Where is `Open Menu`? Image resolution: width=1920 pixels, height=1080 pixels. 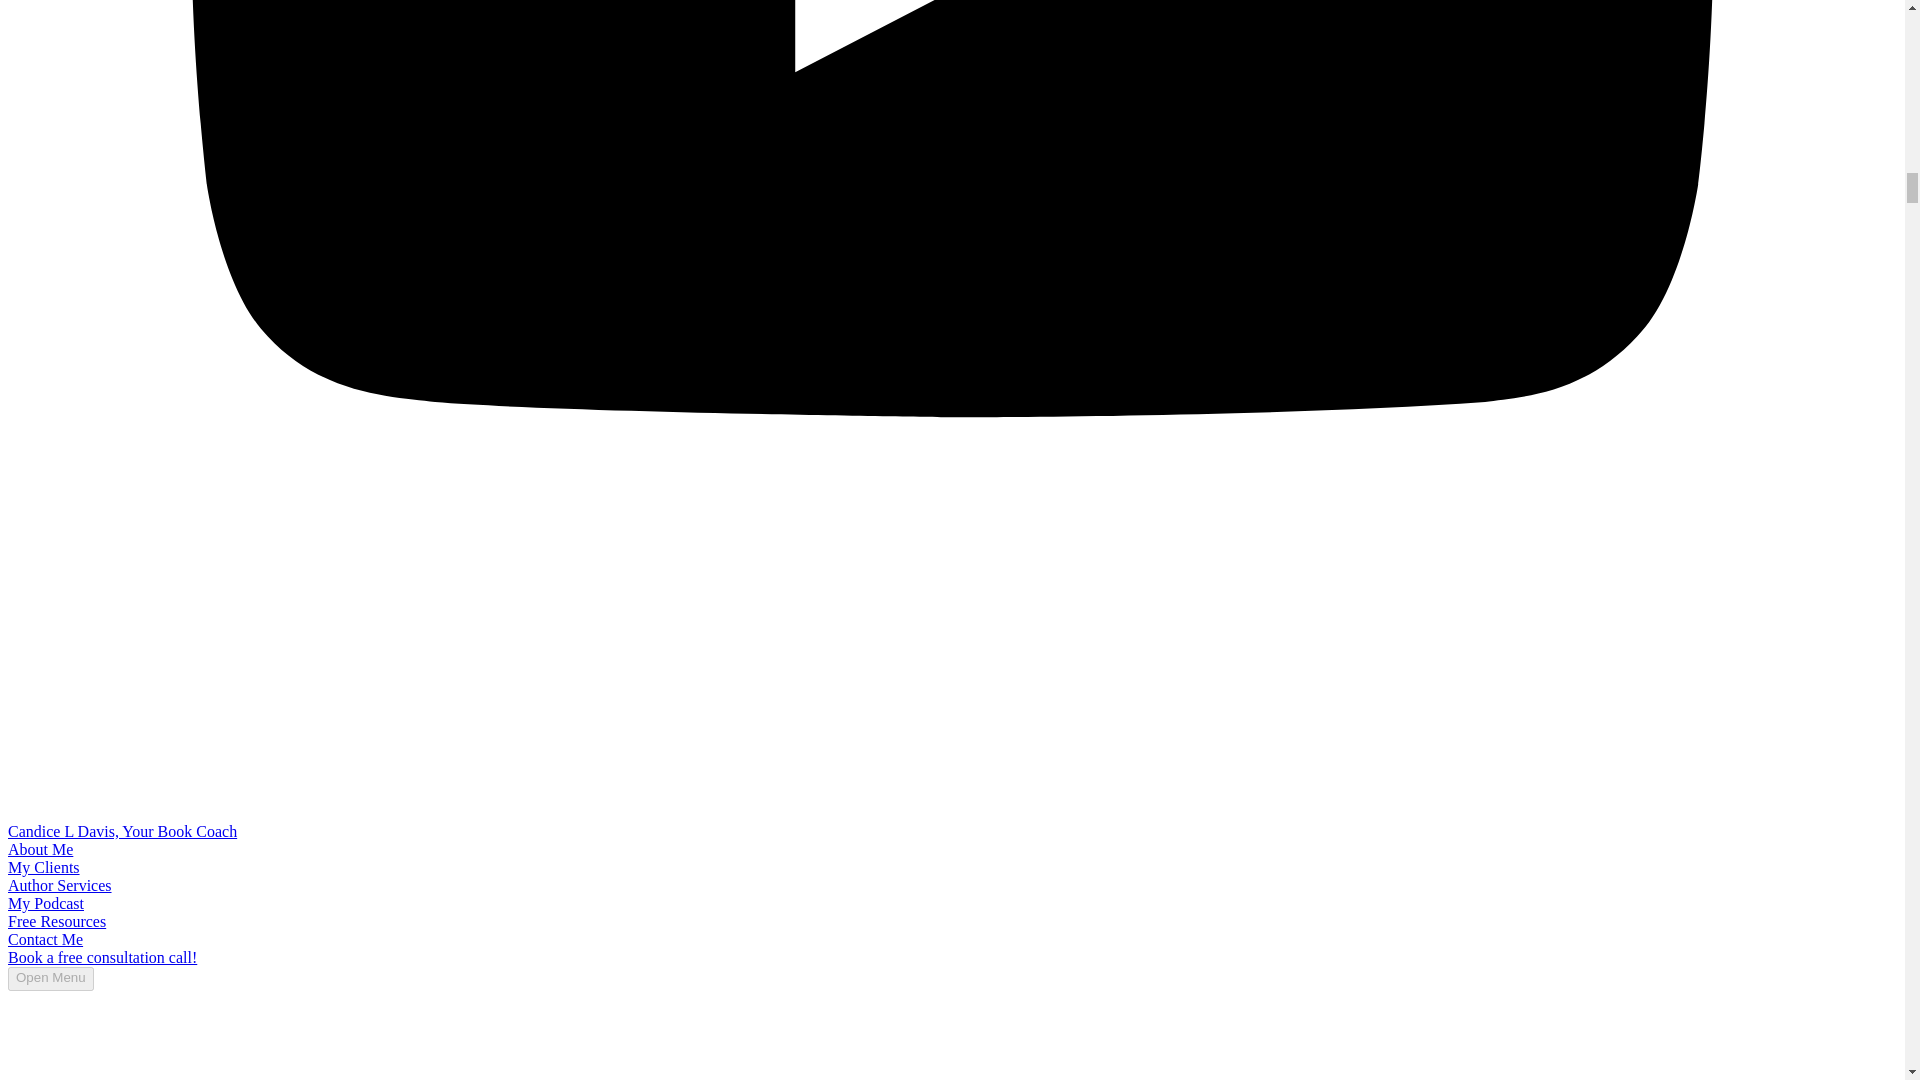 Open Menu is located at coordinates (50, 978).